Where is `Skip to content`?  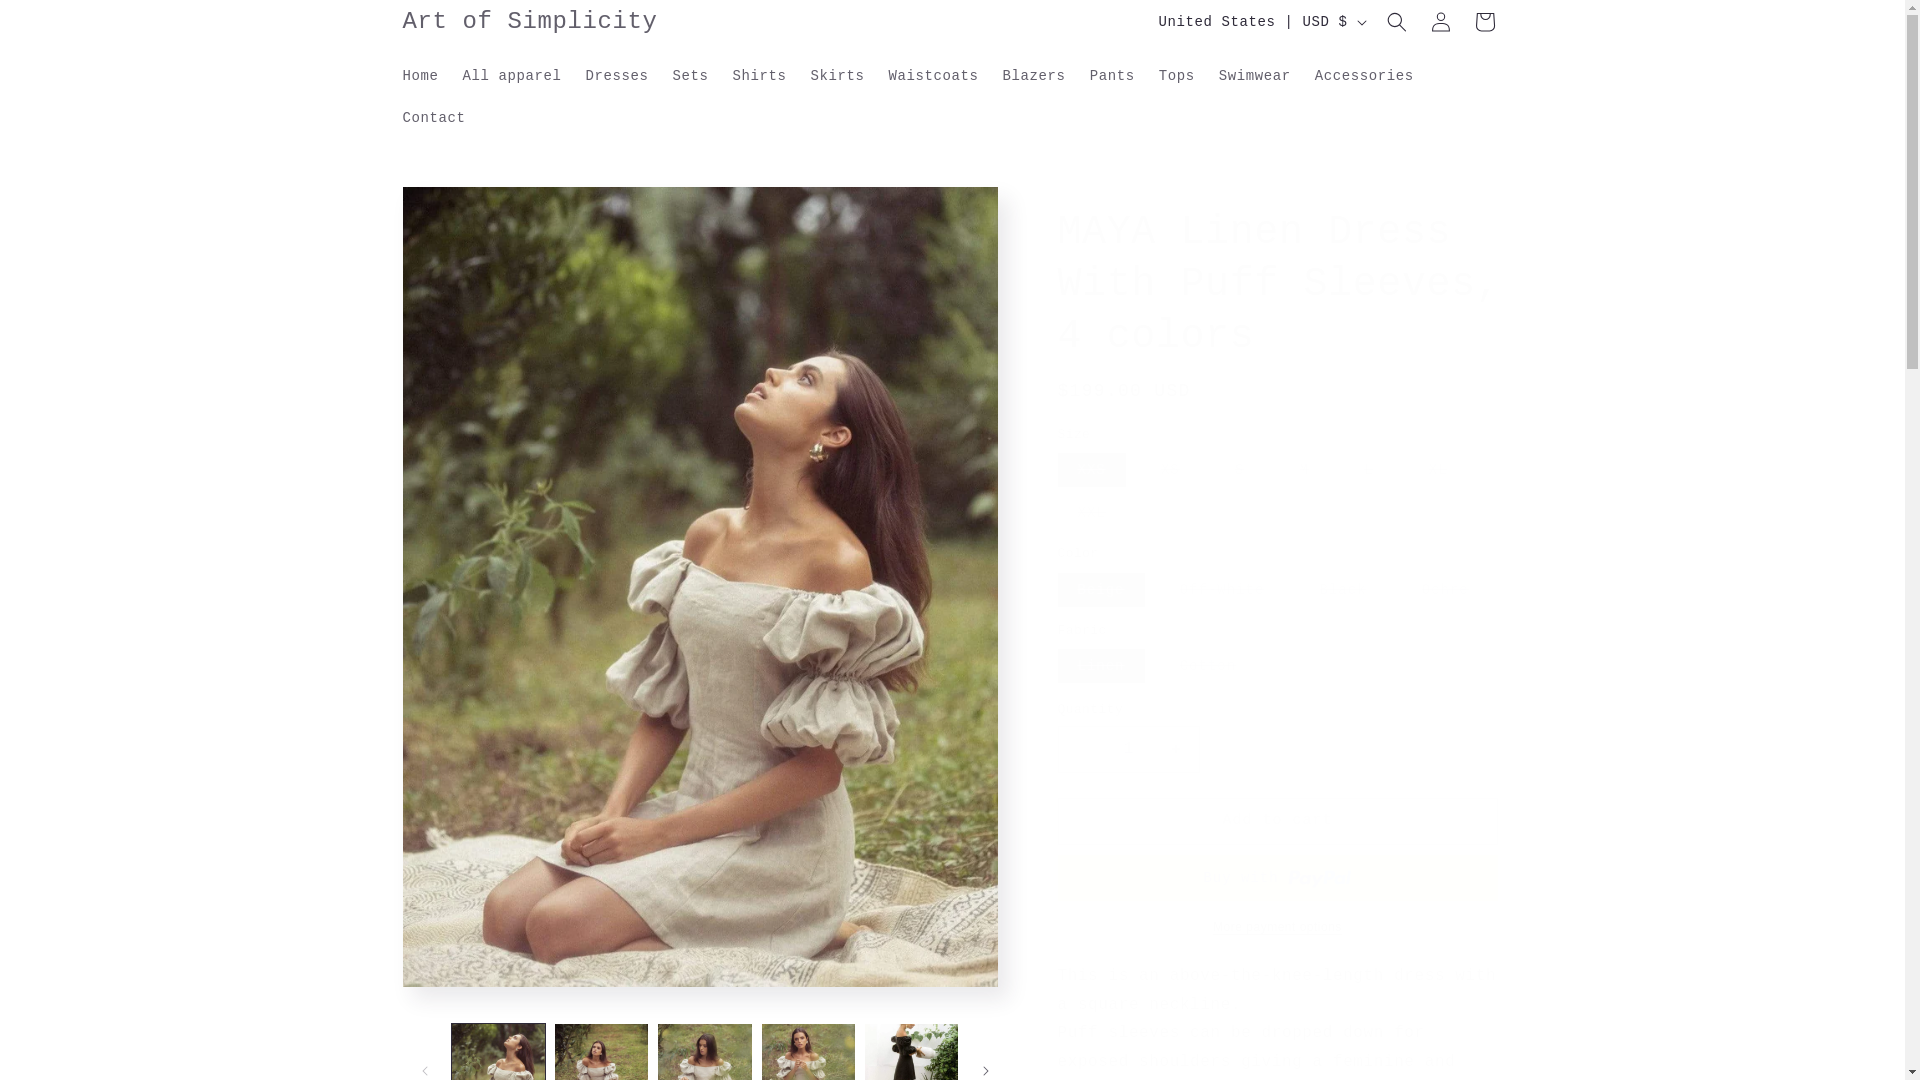 Skip to content is located at coordinates (60, 23).